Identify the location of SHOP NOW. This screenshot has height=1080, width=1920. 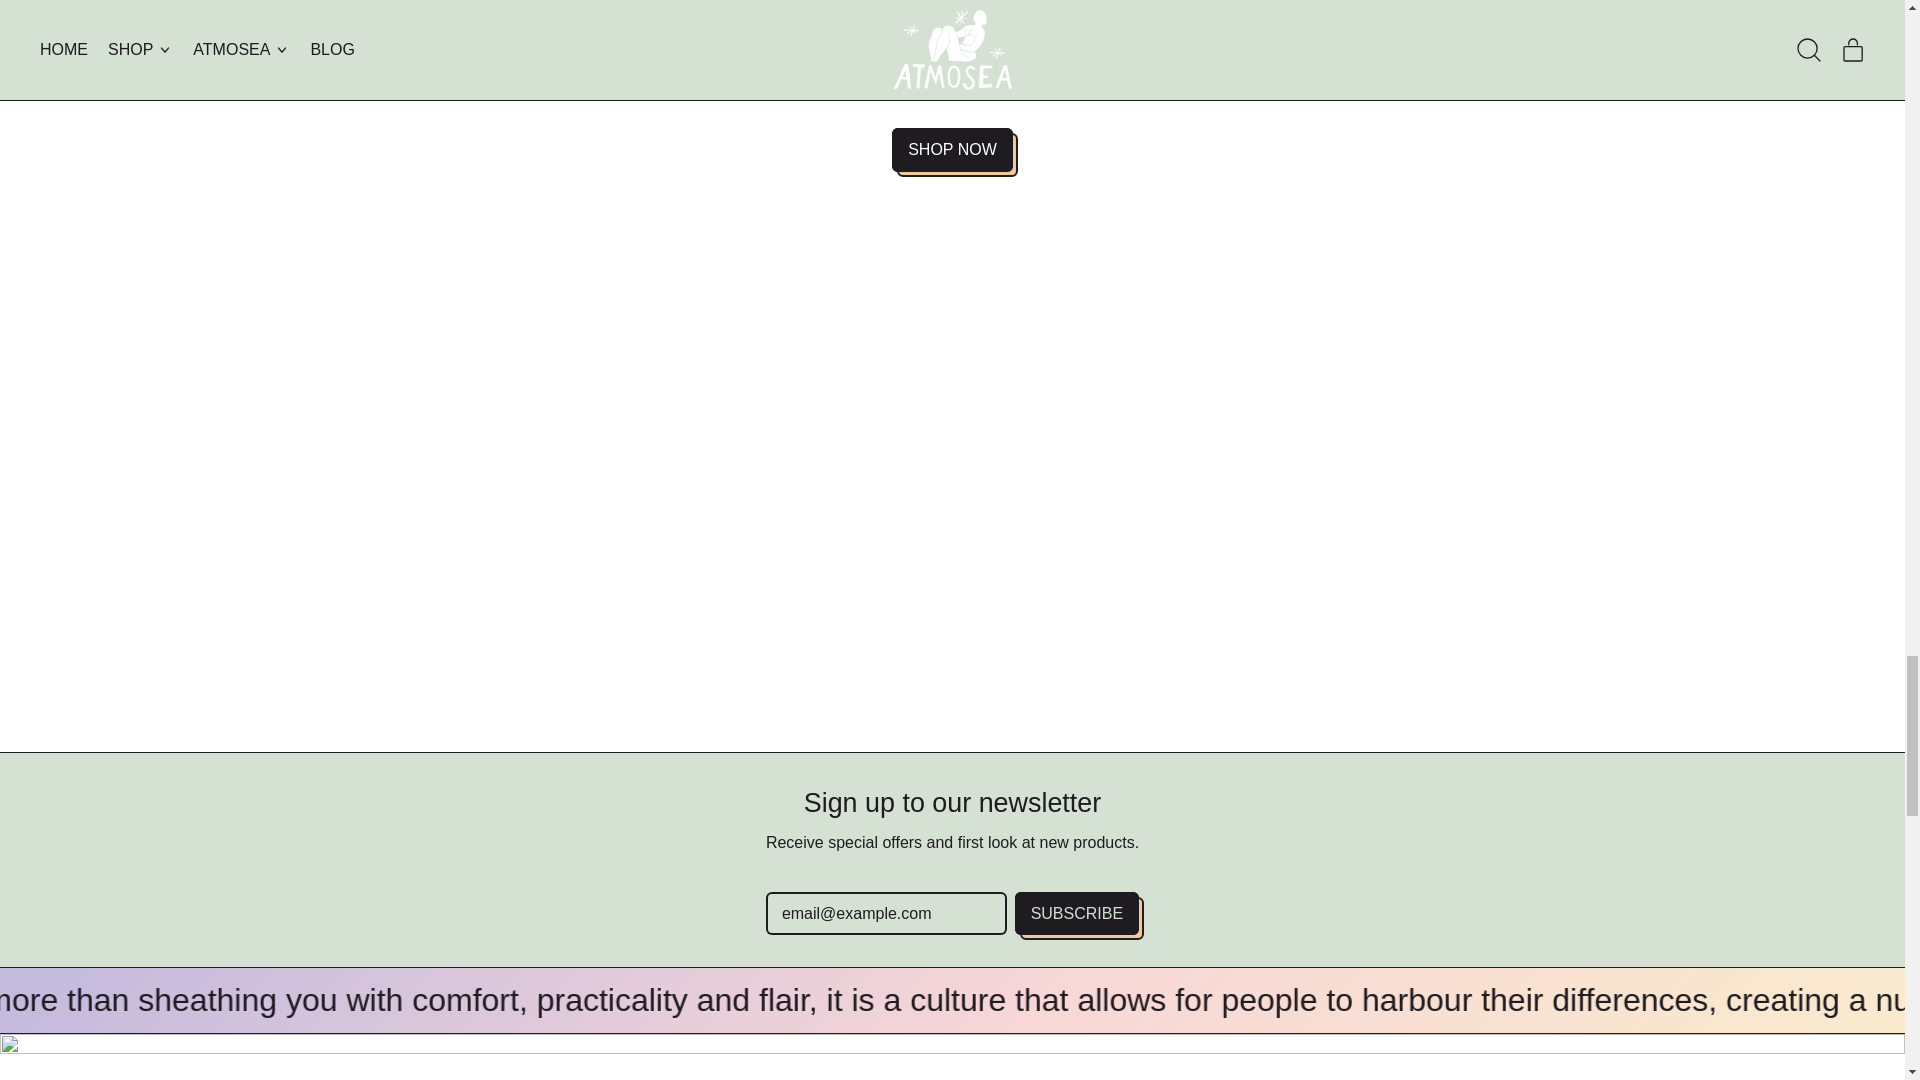
(952, 149).